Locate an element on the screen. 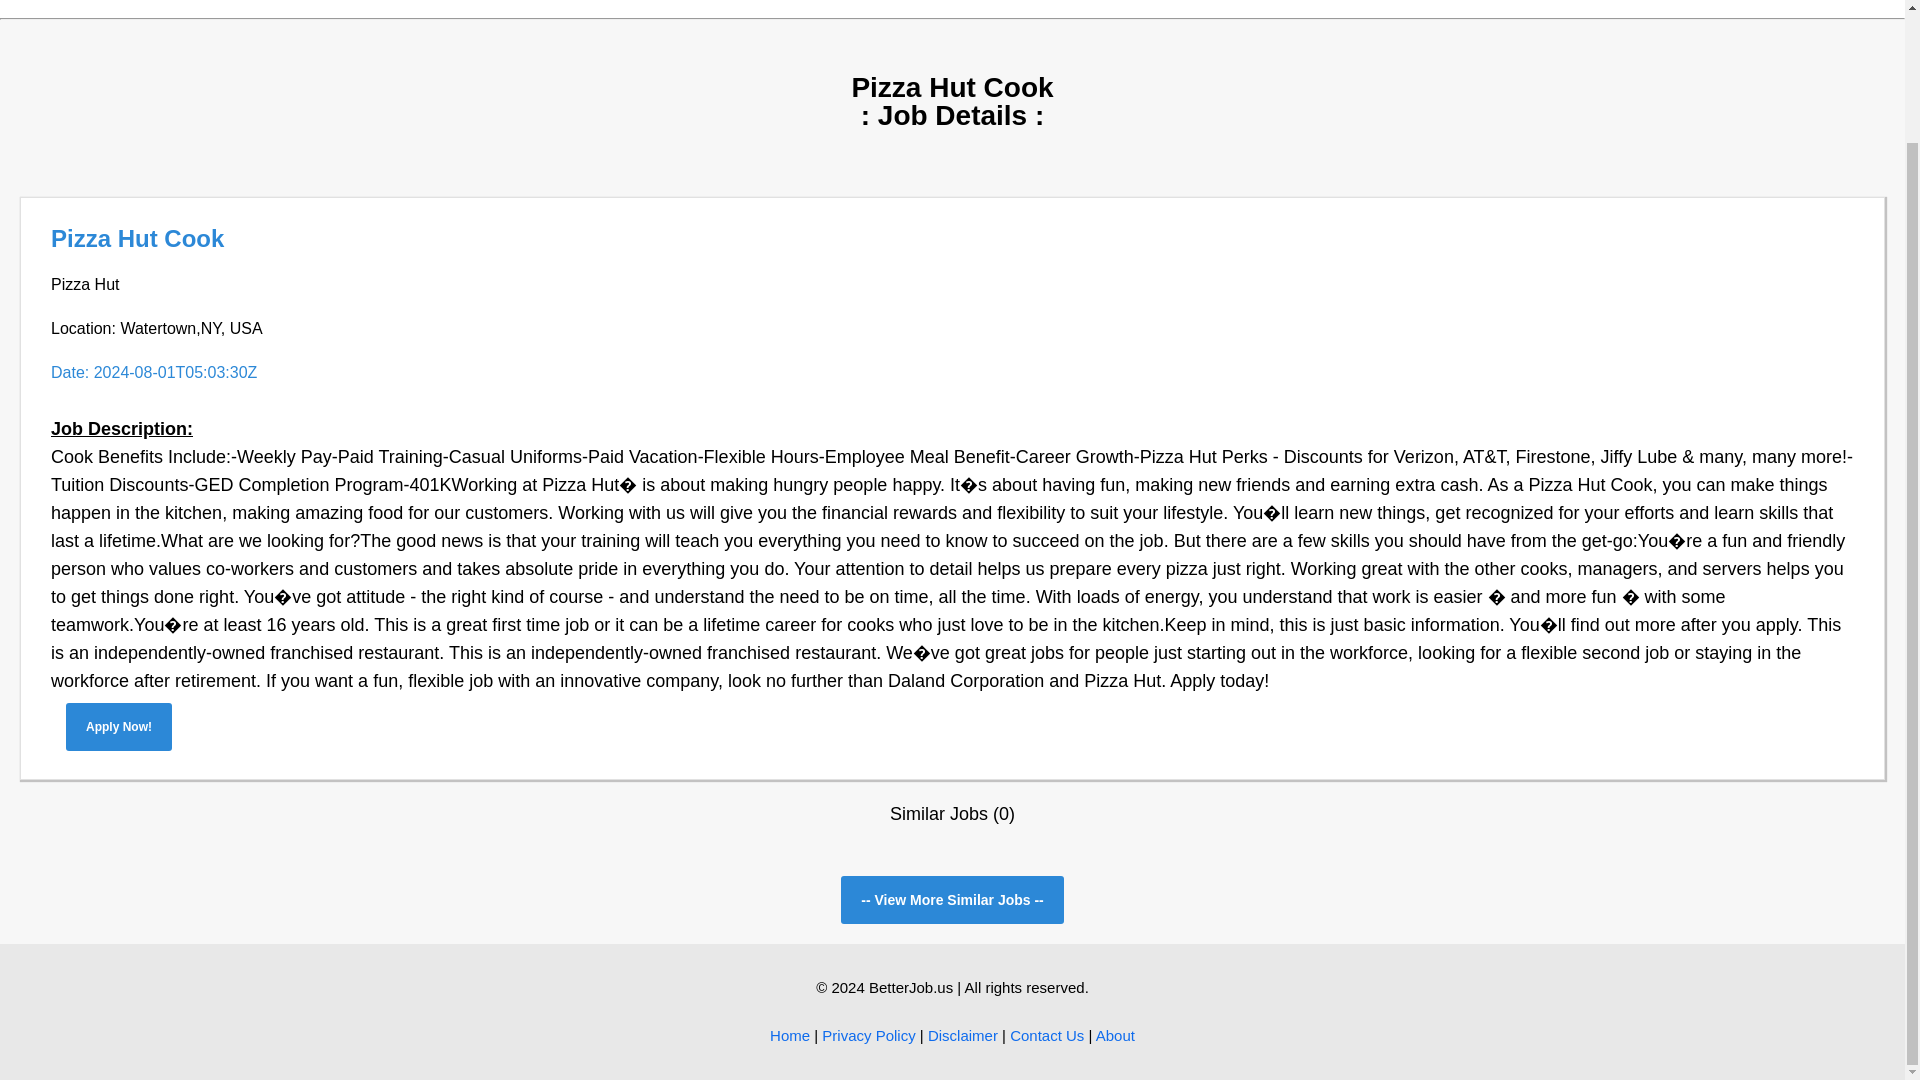  -- View More Similar Jobs -- is located at coordinates (952, 900).